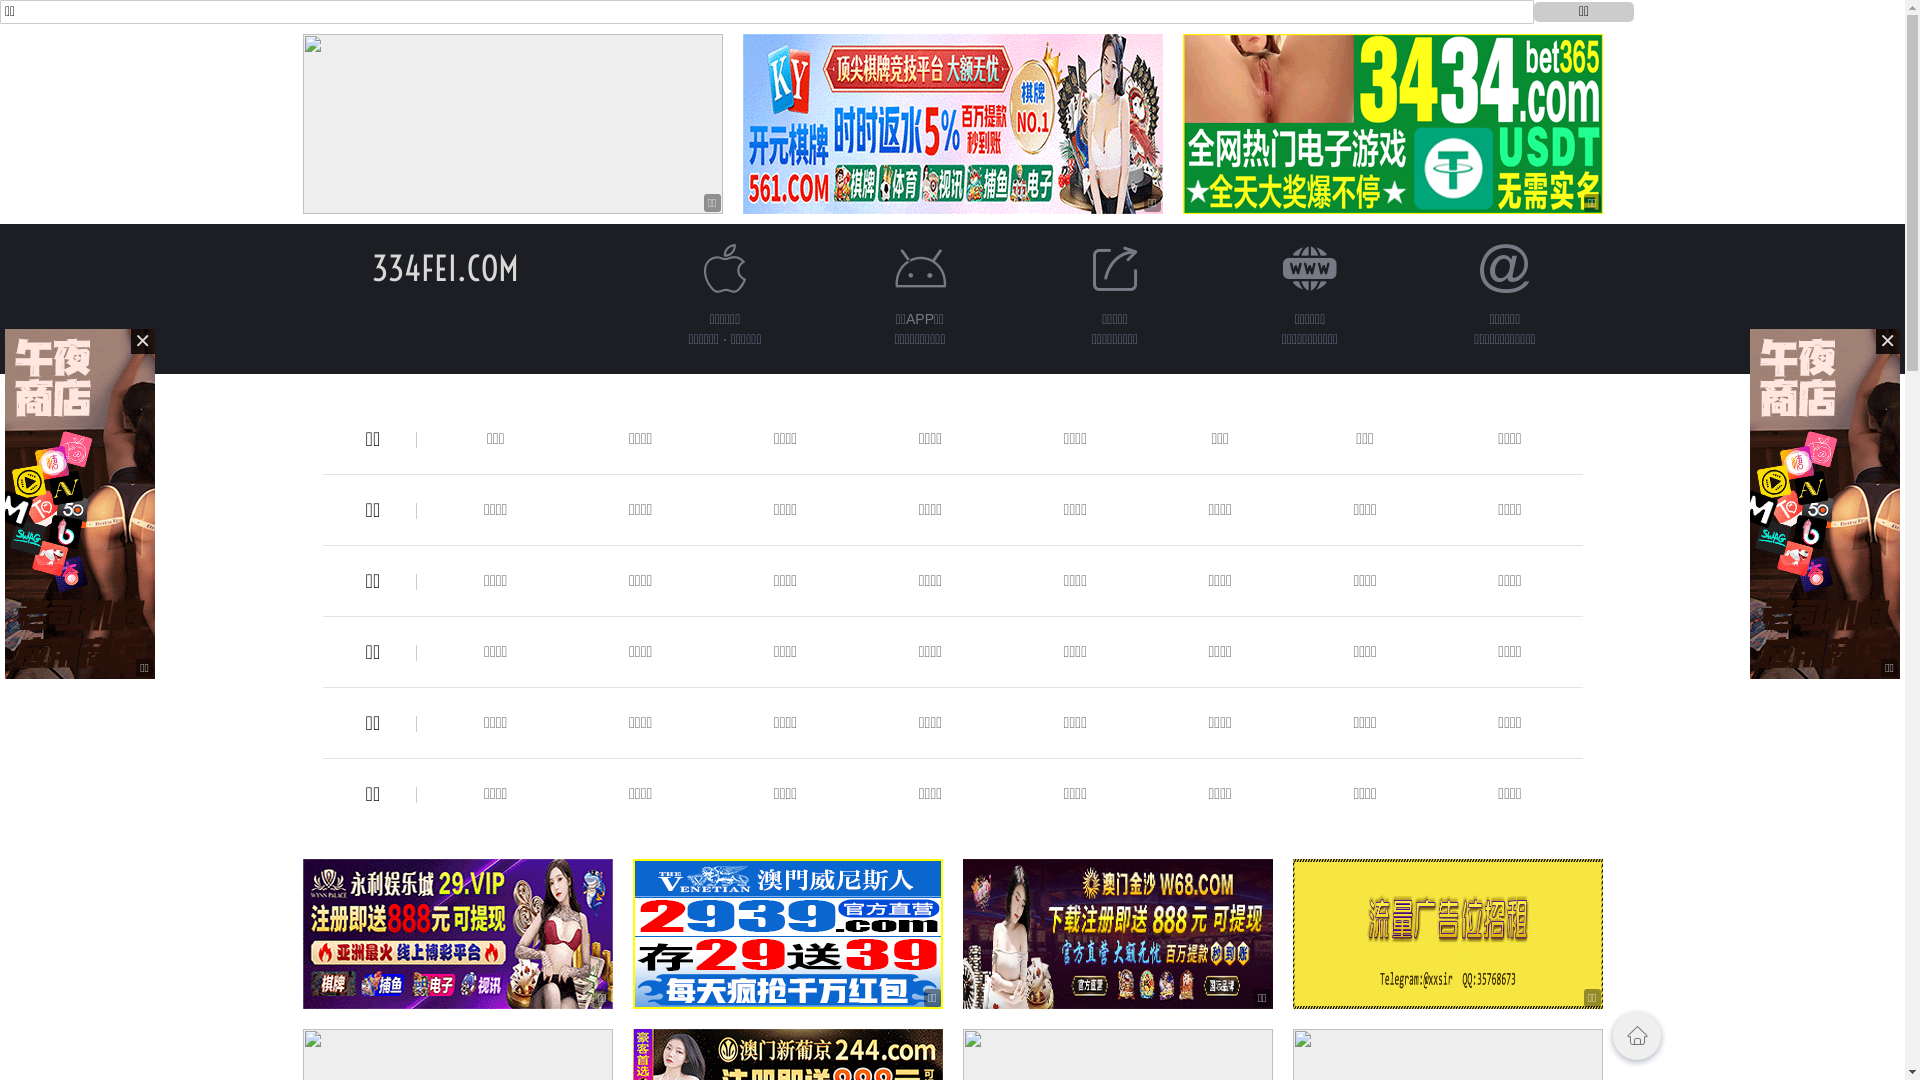 The image size is (1920, 1080). What do you see at coordinates (446, 268) in the screenshot?
I see `334FEI.COM` at bounding box center [446, 268].